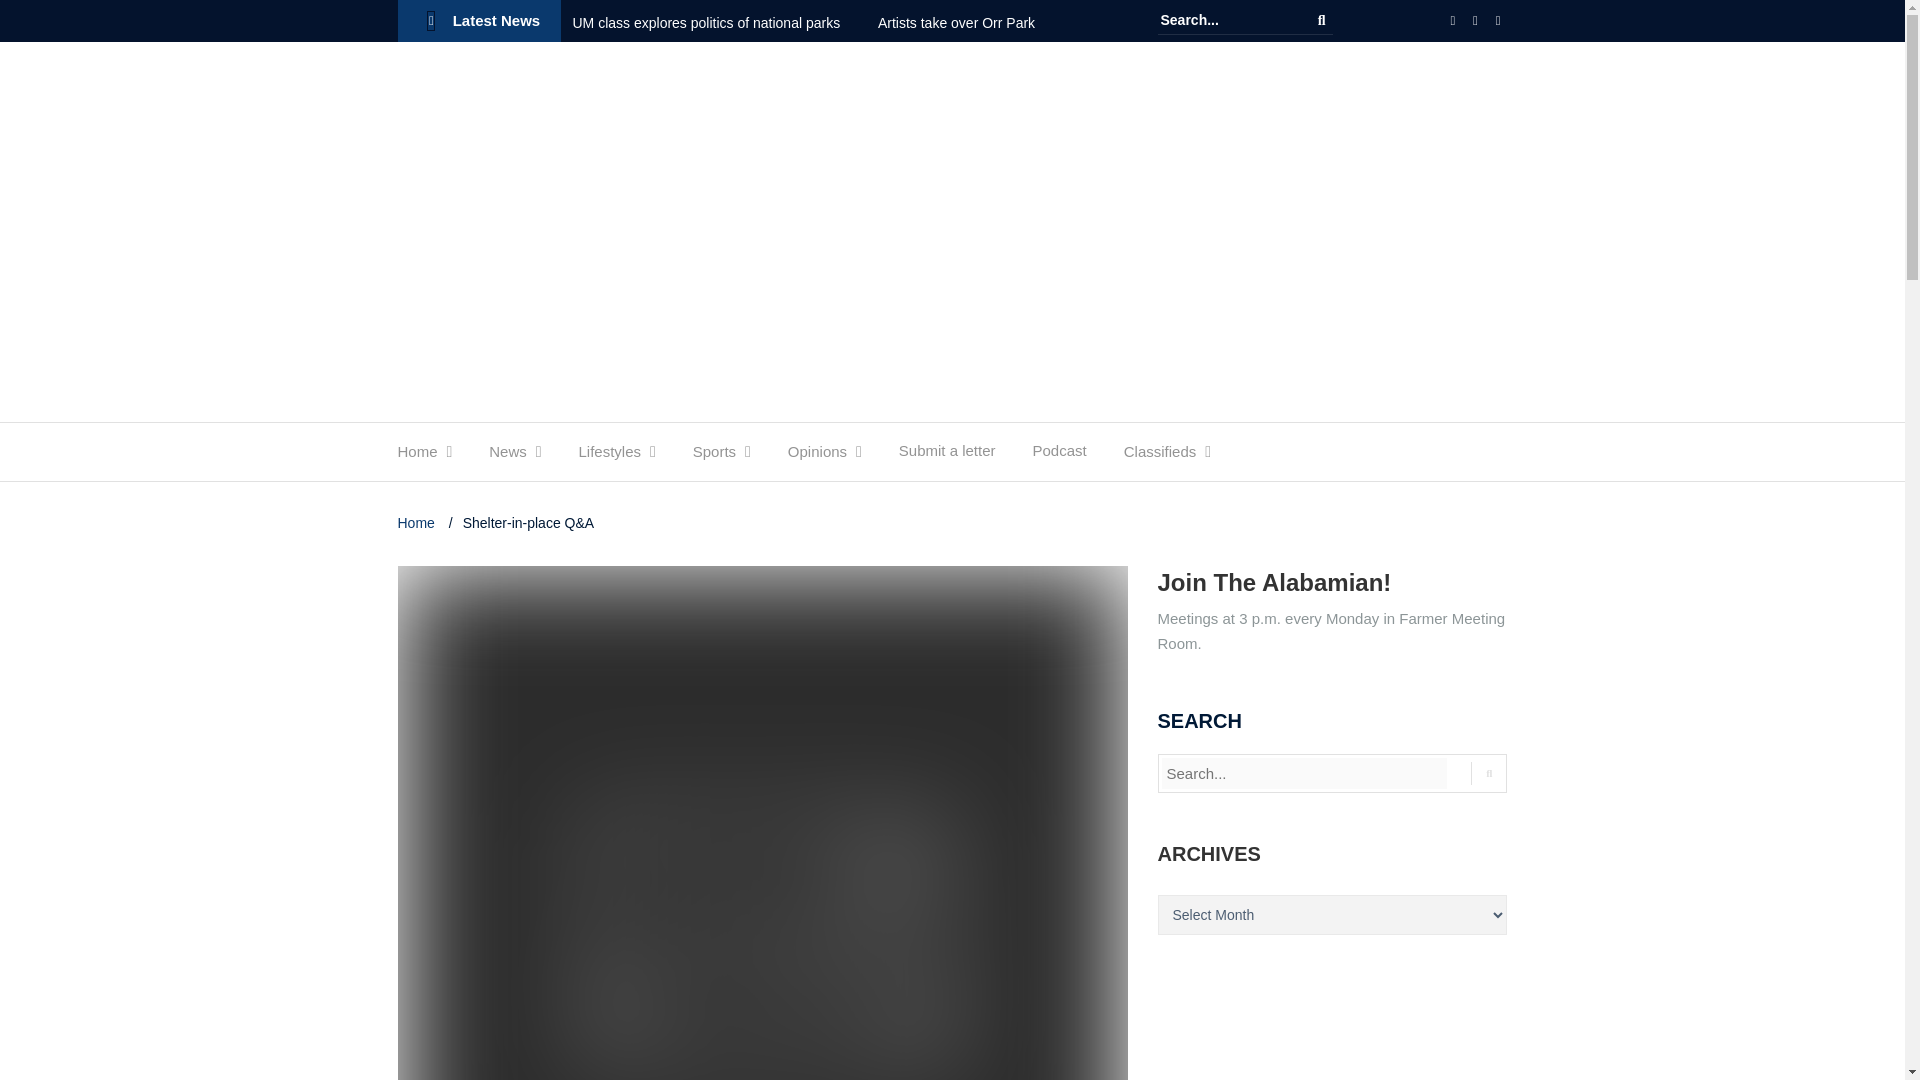  What do you see at coordinates (947, 456) in the screenshot?
I see `Submit a letter` at bounding box center [947, 456].